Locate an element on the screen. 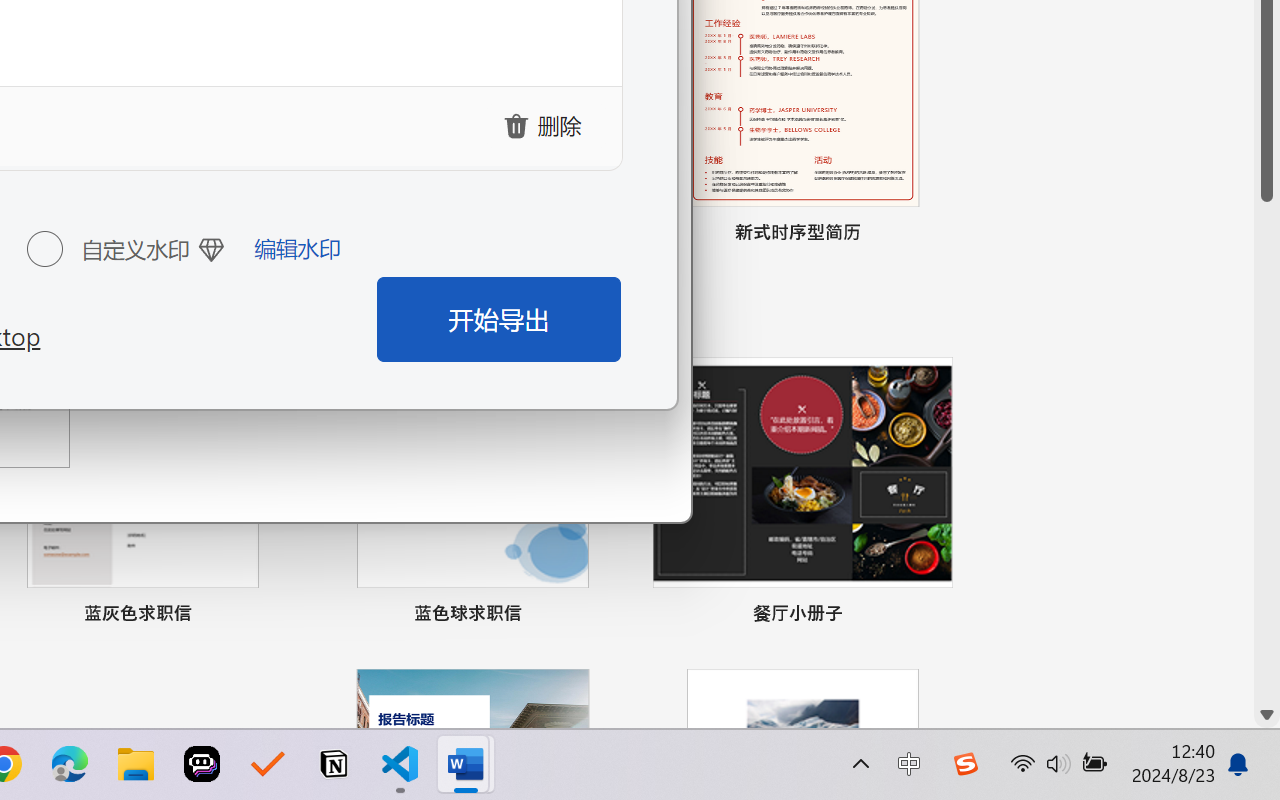  Pin to list is located at coordinates (934, 616).